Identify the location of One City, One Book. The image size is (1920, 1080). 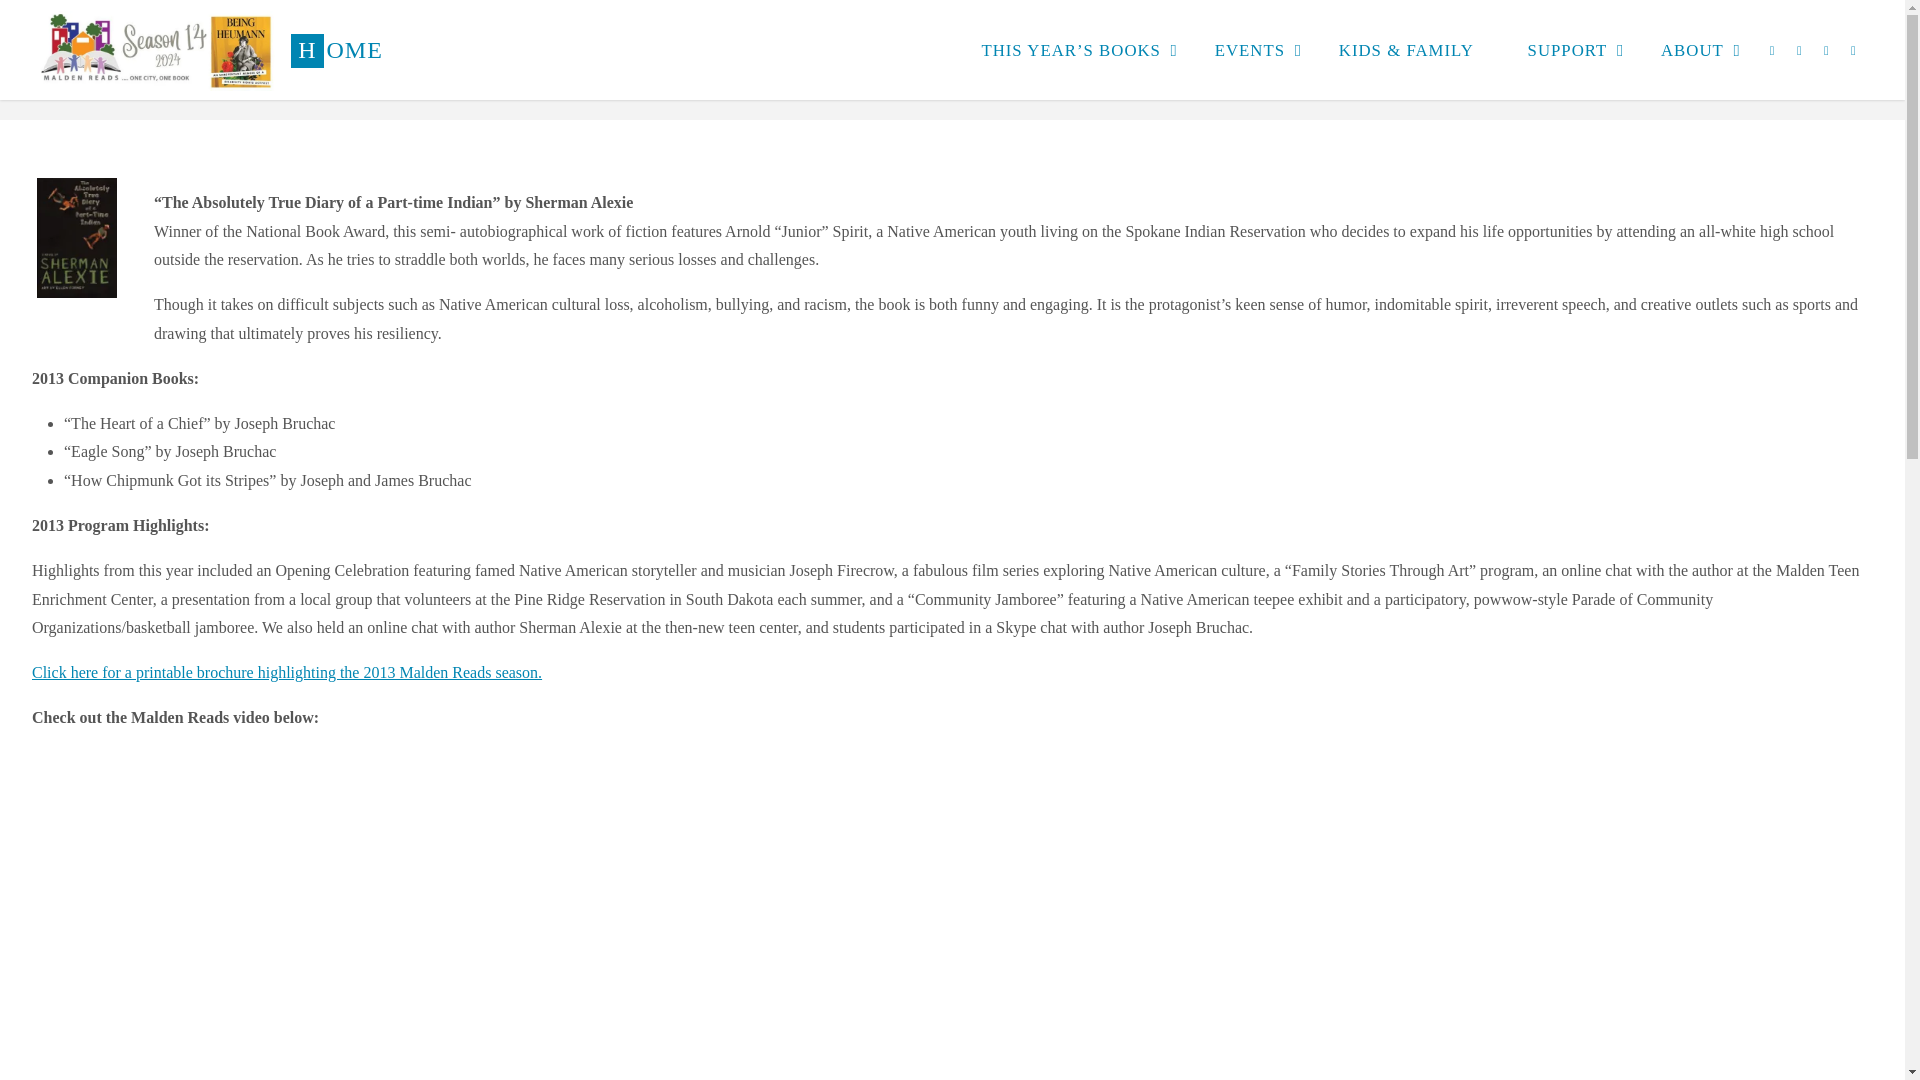
(336, 50).